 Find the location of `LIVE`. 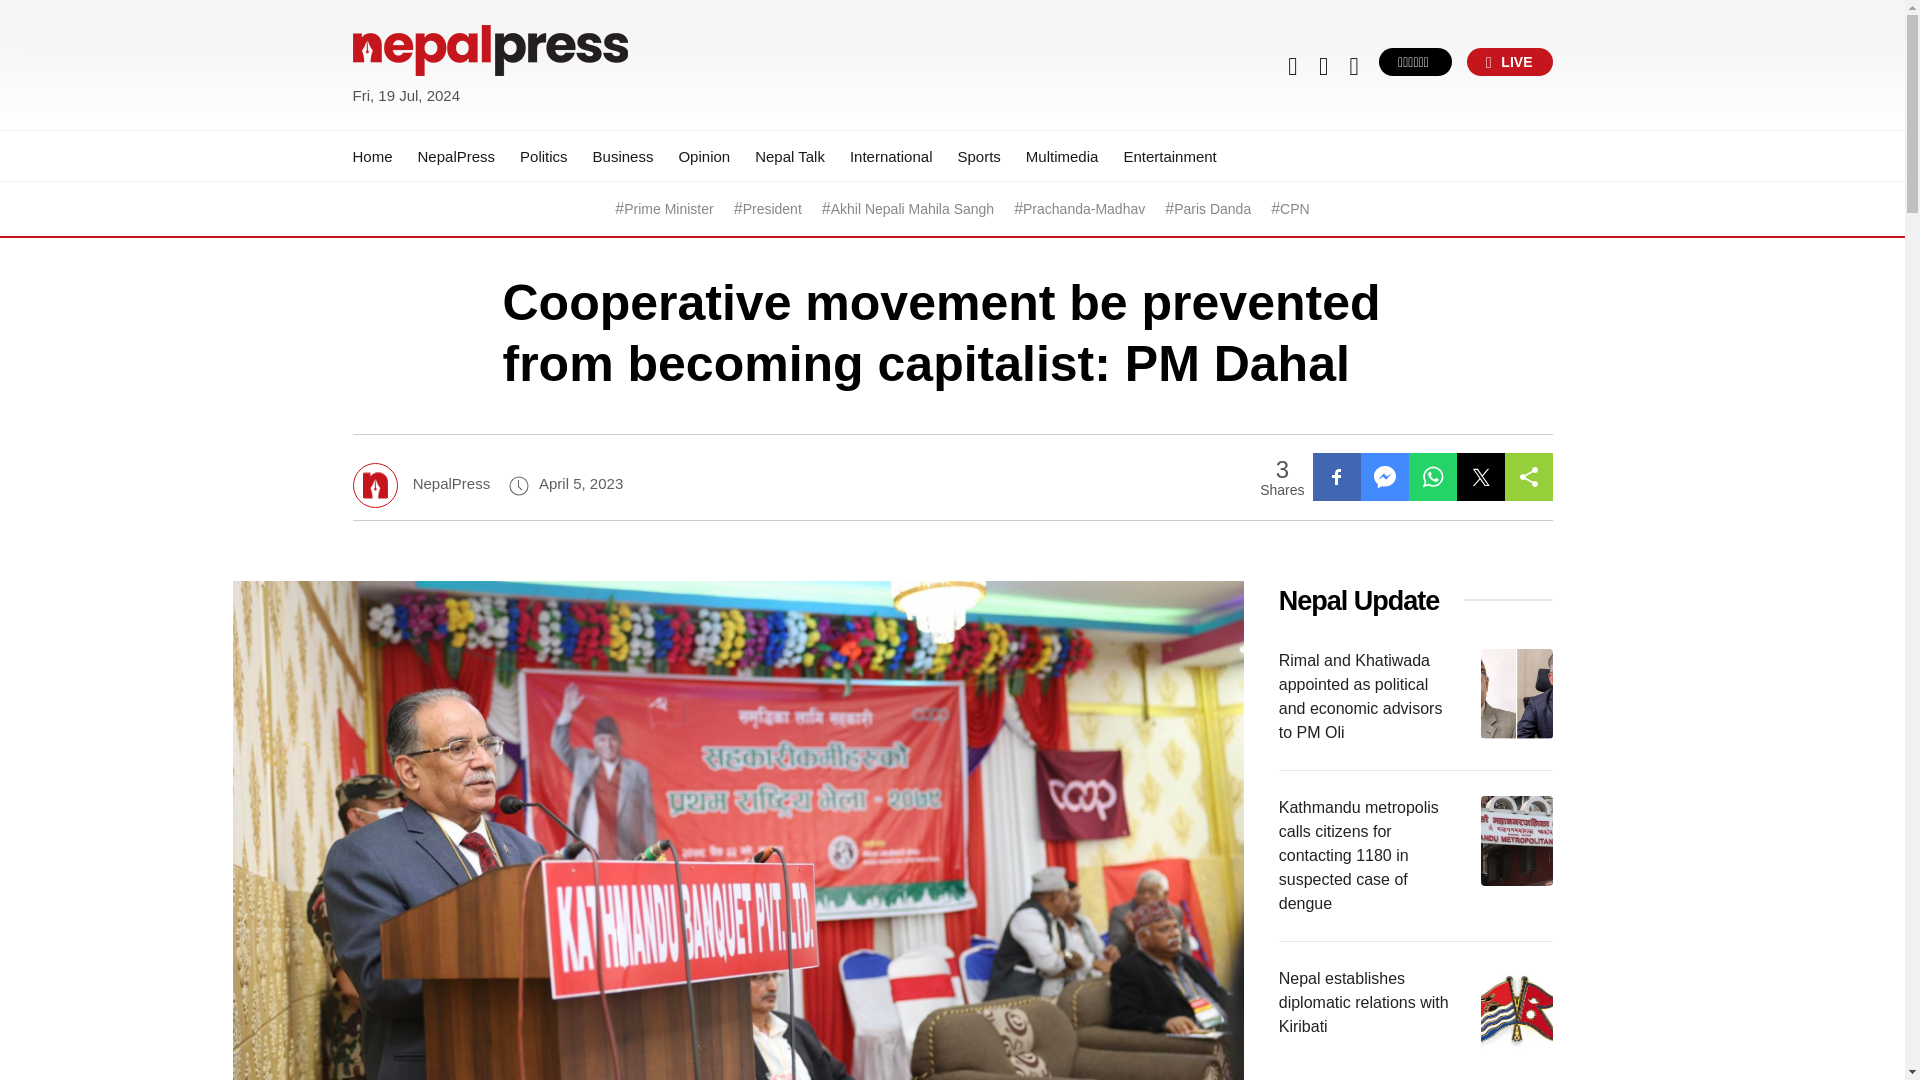

LIVE is located at coordinates (1510, 61).